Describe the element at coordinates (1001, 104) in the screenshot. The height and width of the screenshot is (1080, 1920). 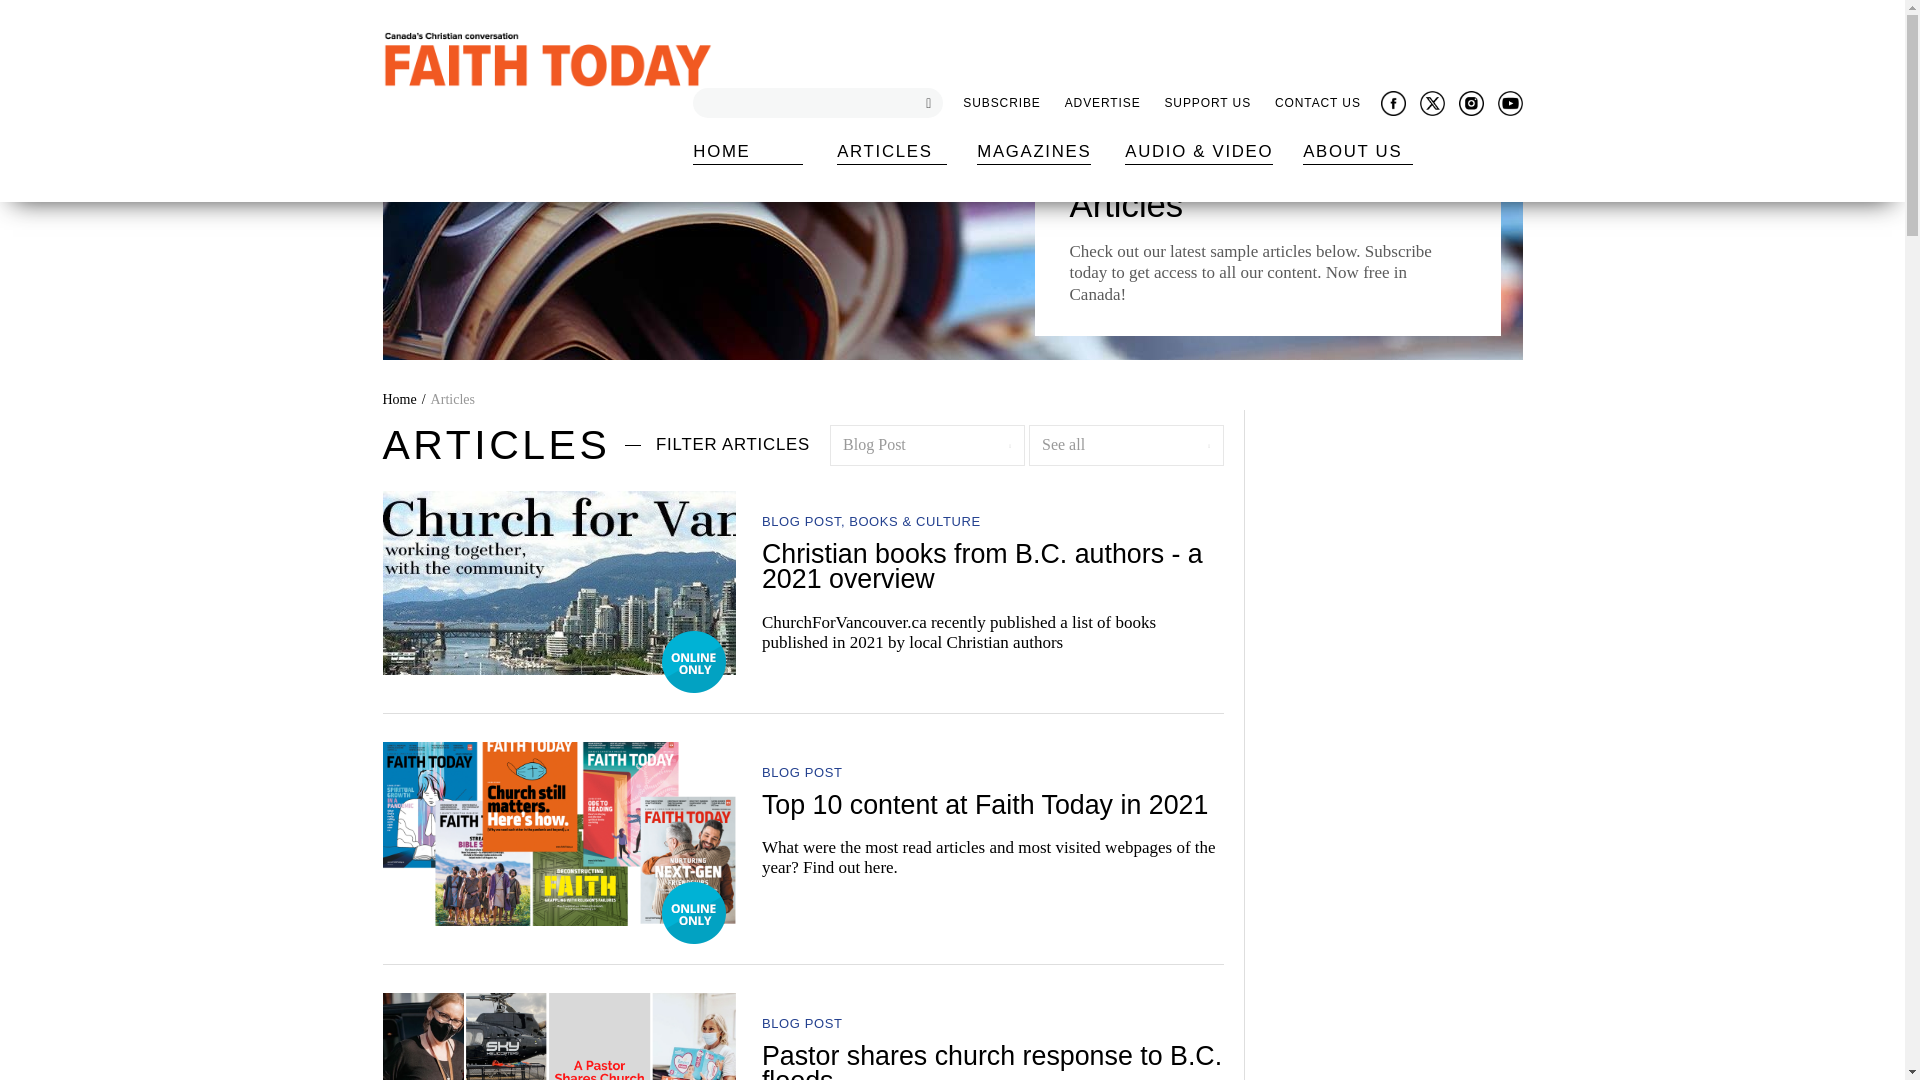
I see `SUBSCRIBE` at that location.